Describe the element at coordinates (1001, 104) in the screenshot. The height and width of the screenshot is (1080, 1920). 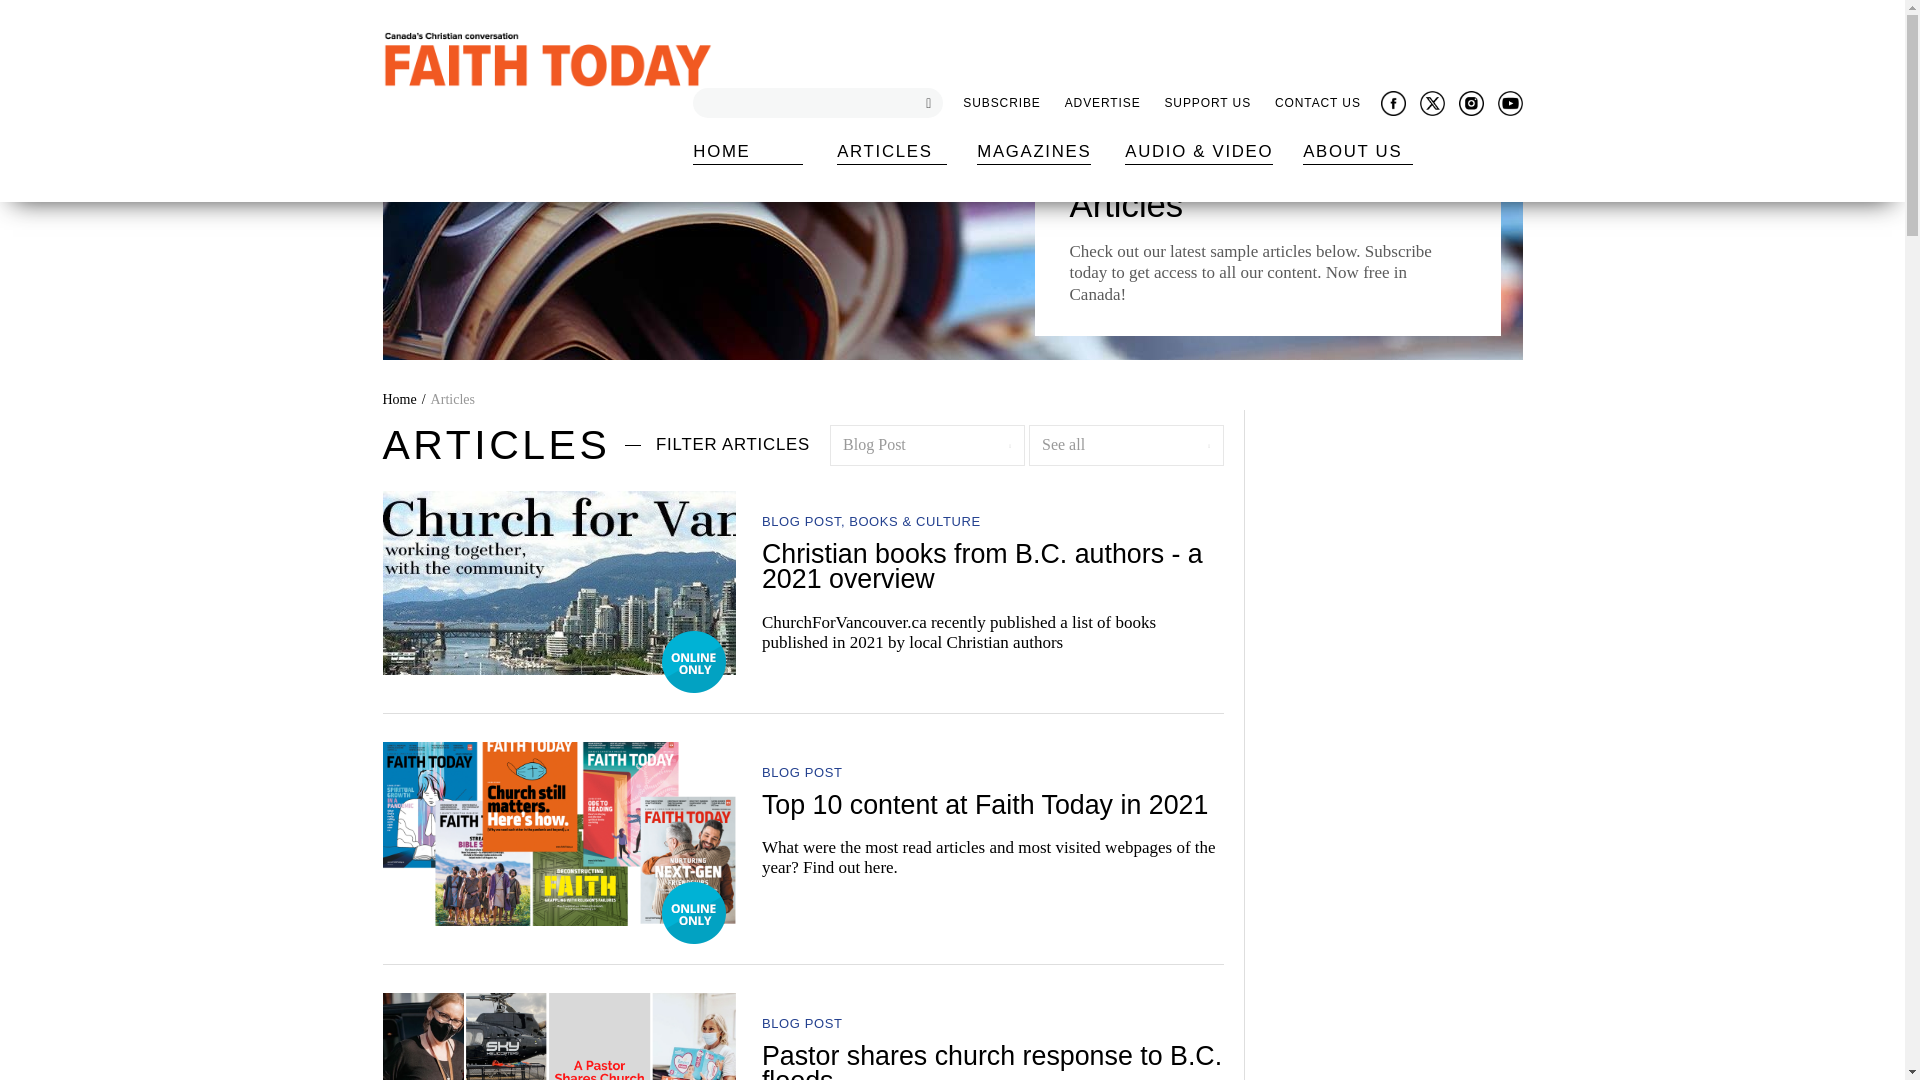
I see `SUBSCRIBE` at that location.